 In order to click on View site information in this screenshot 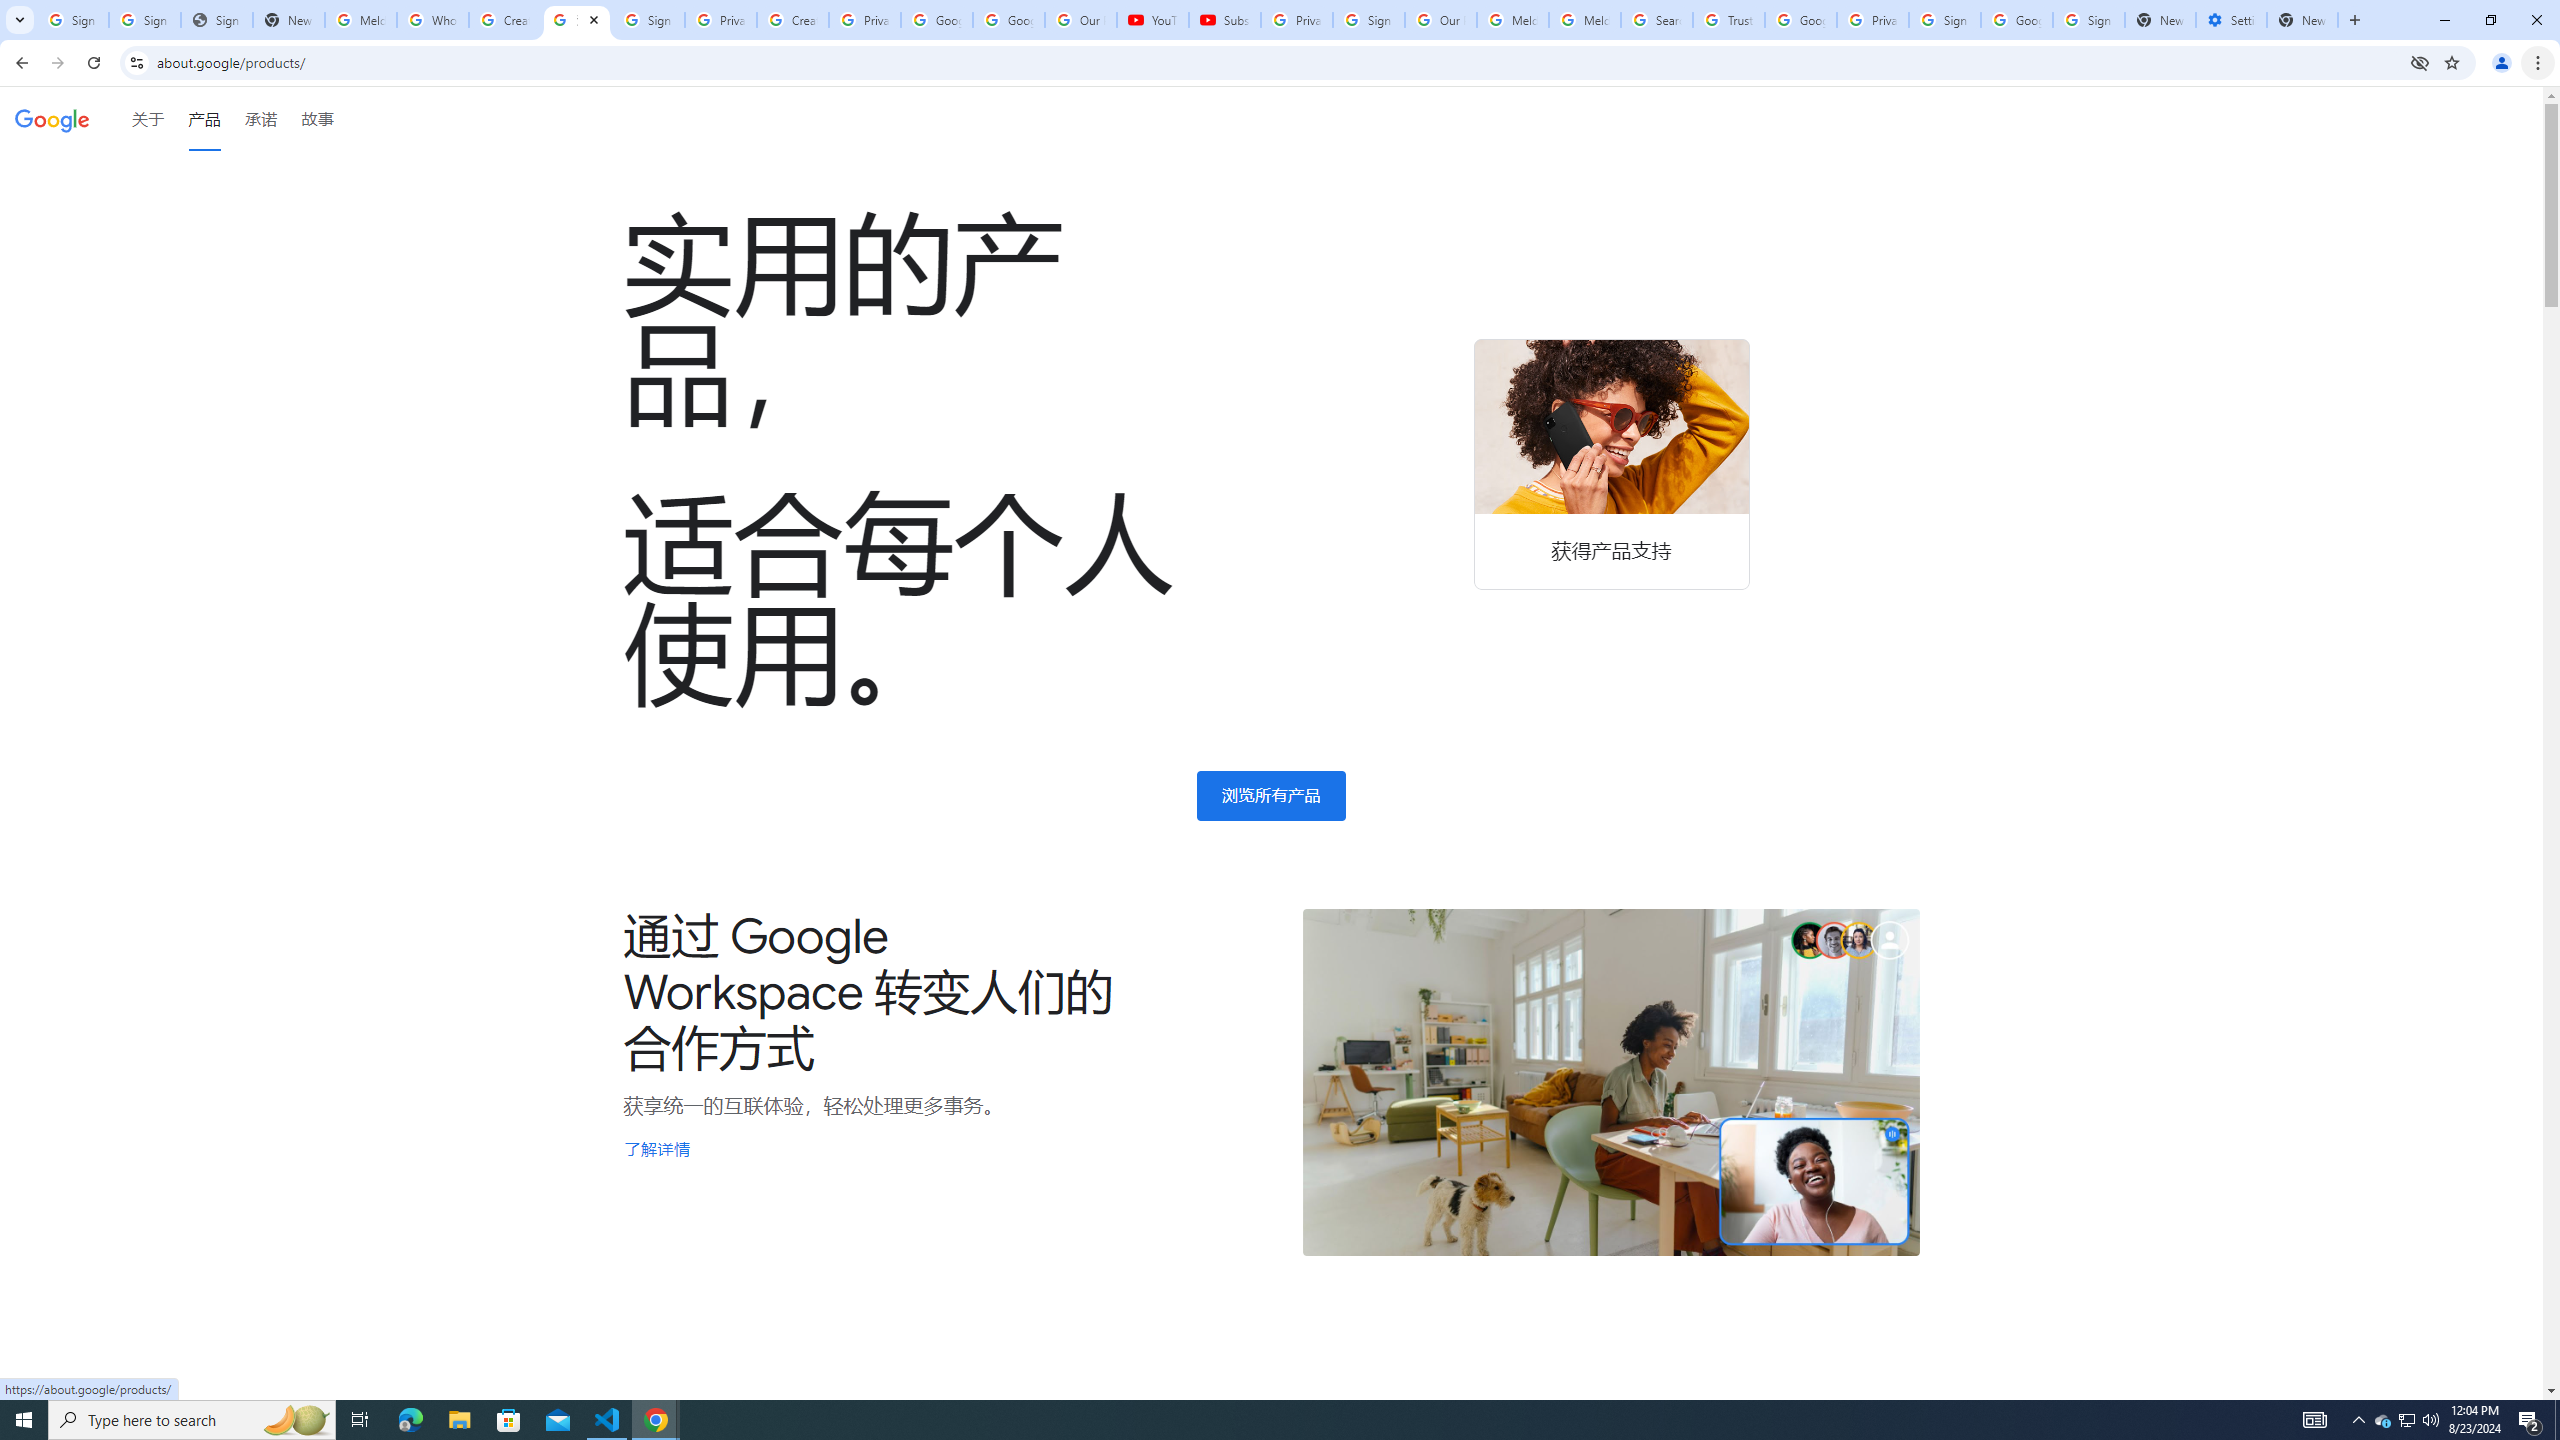, I will do `click(136, 62)`.